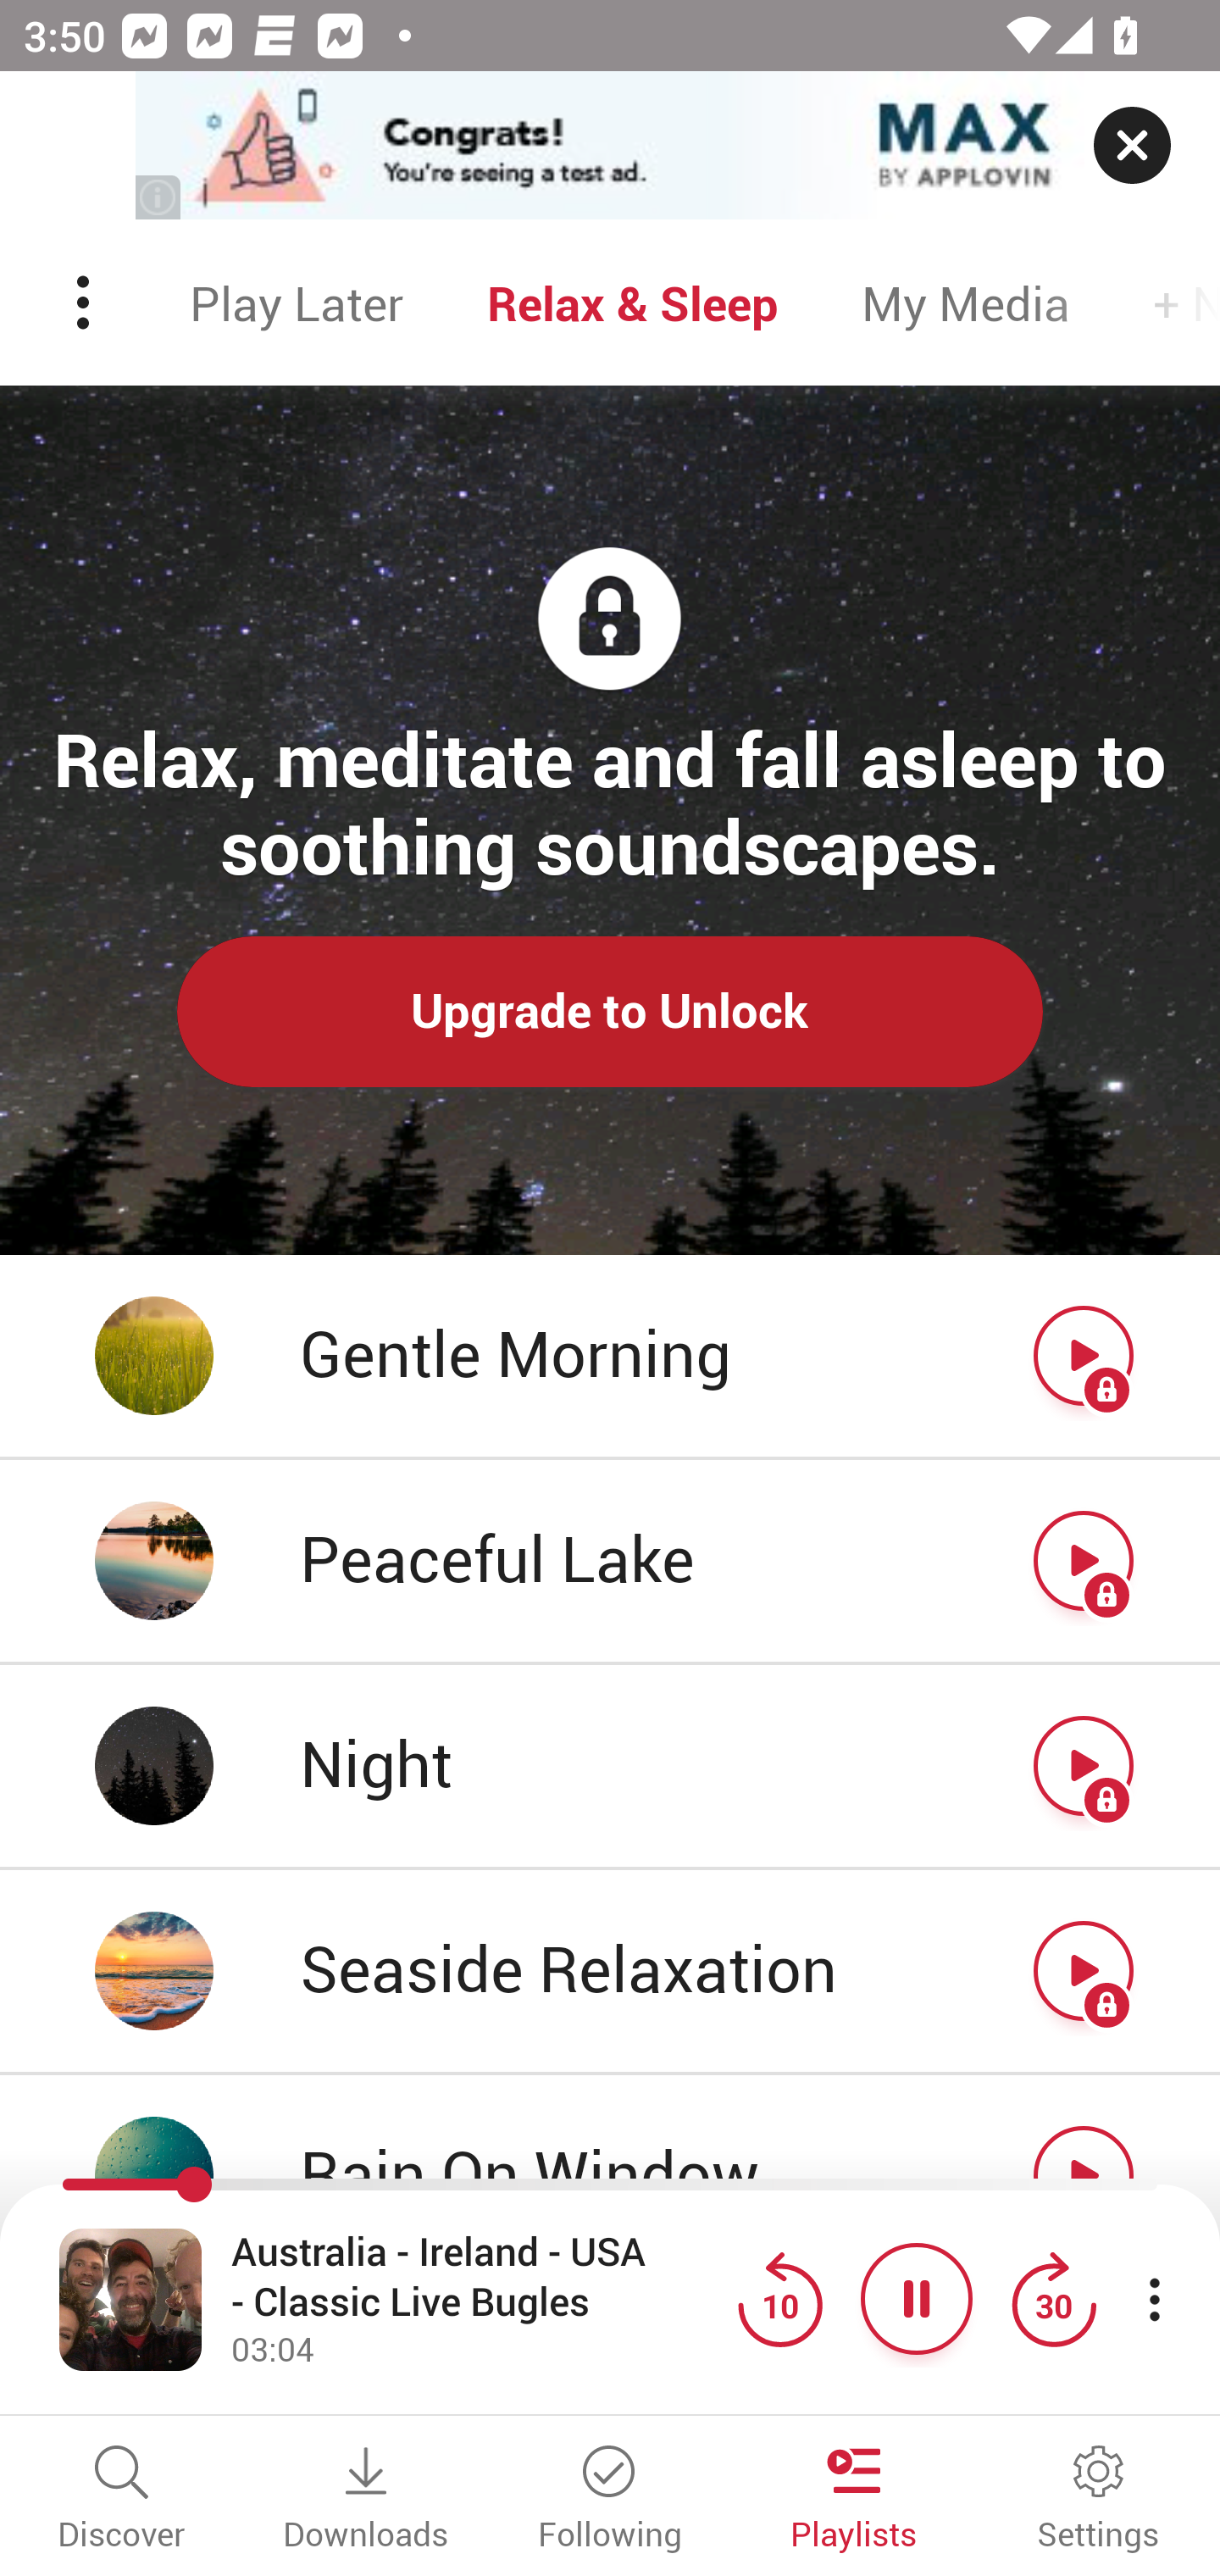 The image size is (1220, 2576). What do you see at coordinates (610, 1767) in the screenshot?
I see `Night Play button` at bounding box center [610, 1767].